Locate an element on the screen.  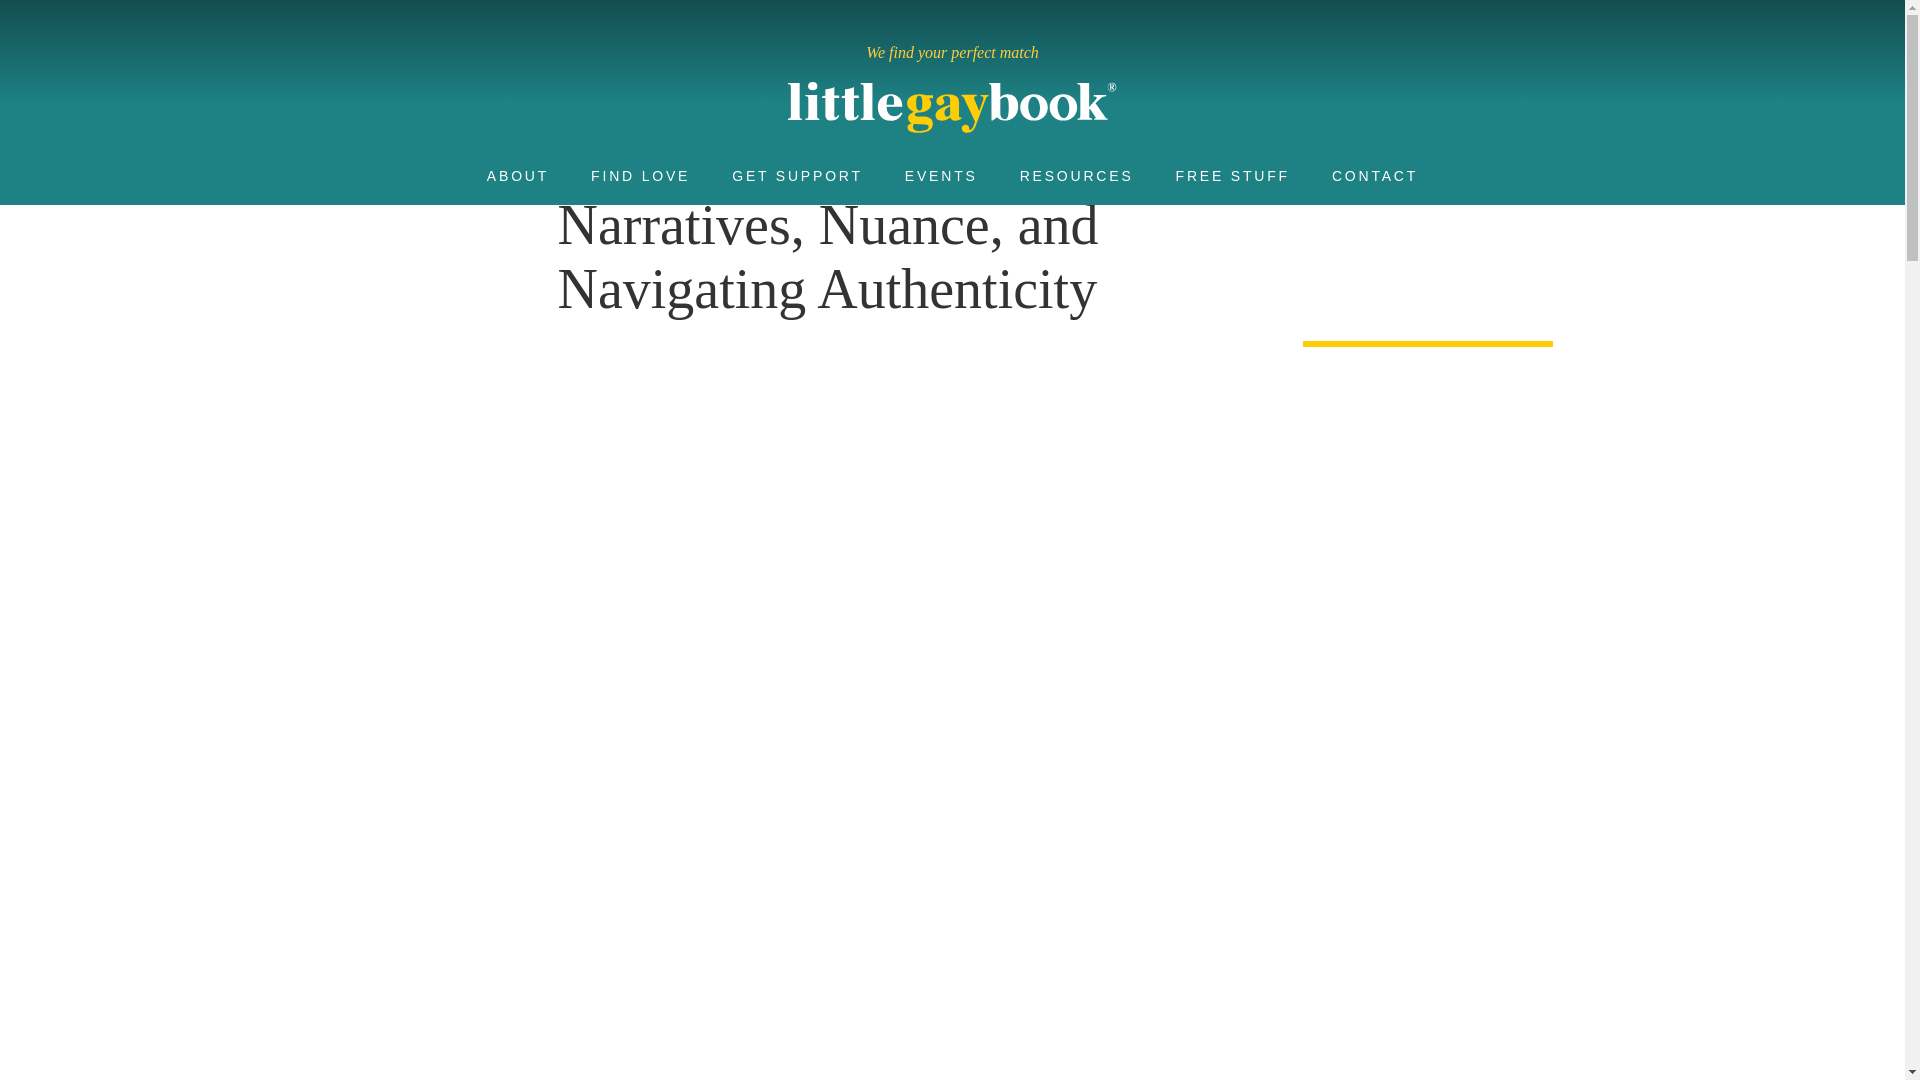
CONTACT is located at coordinates (1374, 184).